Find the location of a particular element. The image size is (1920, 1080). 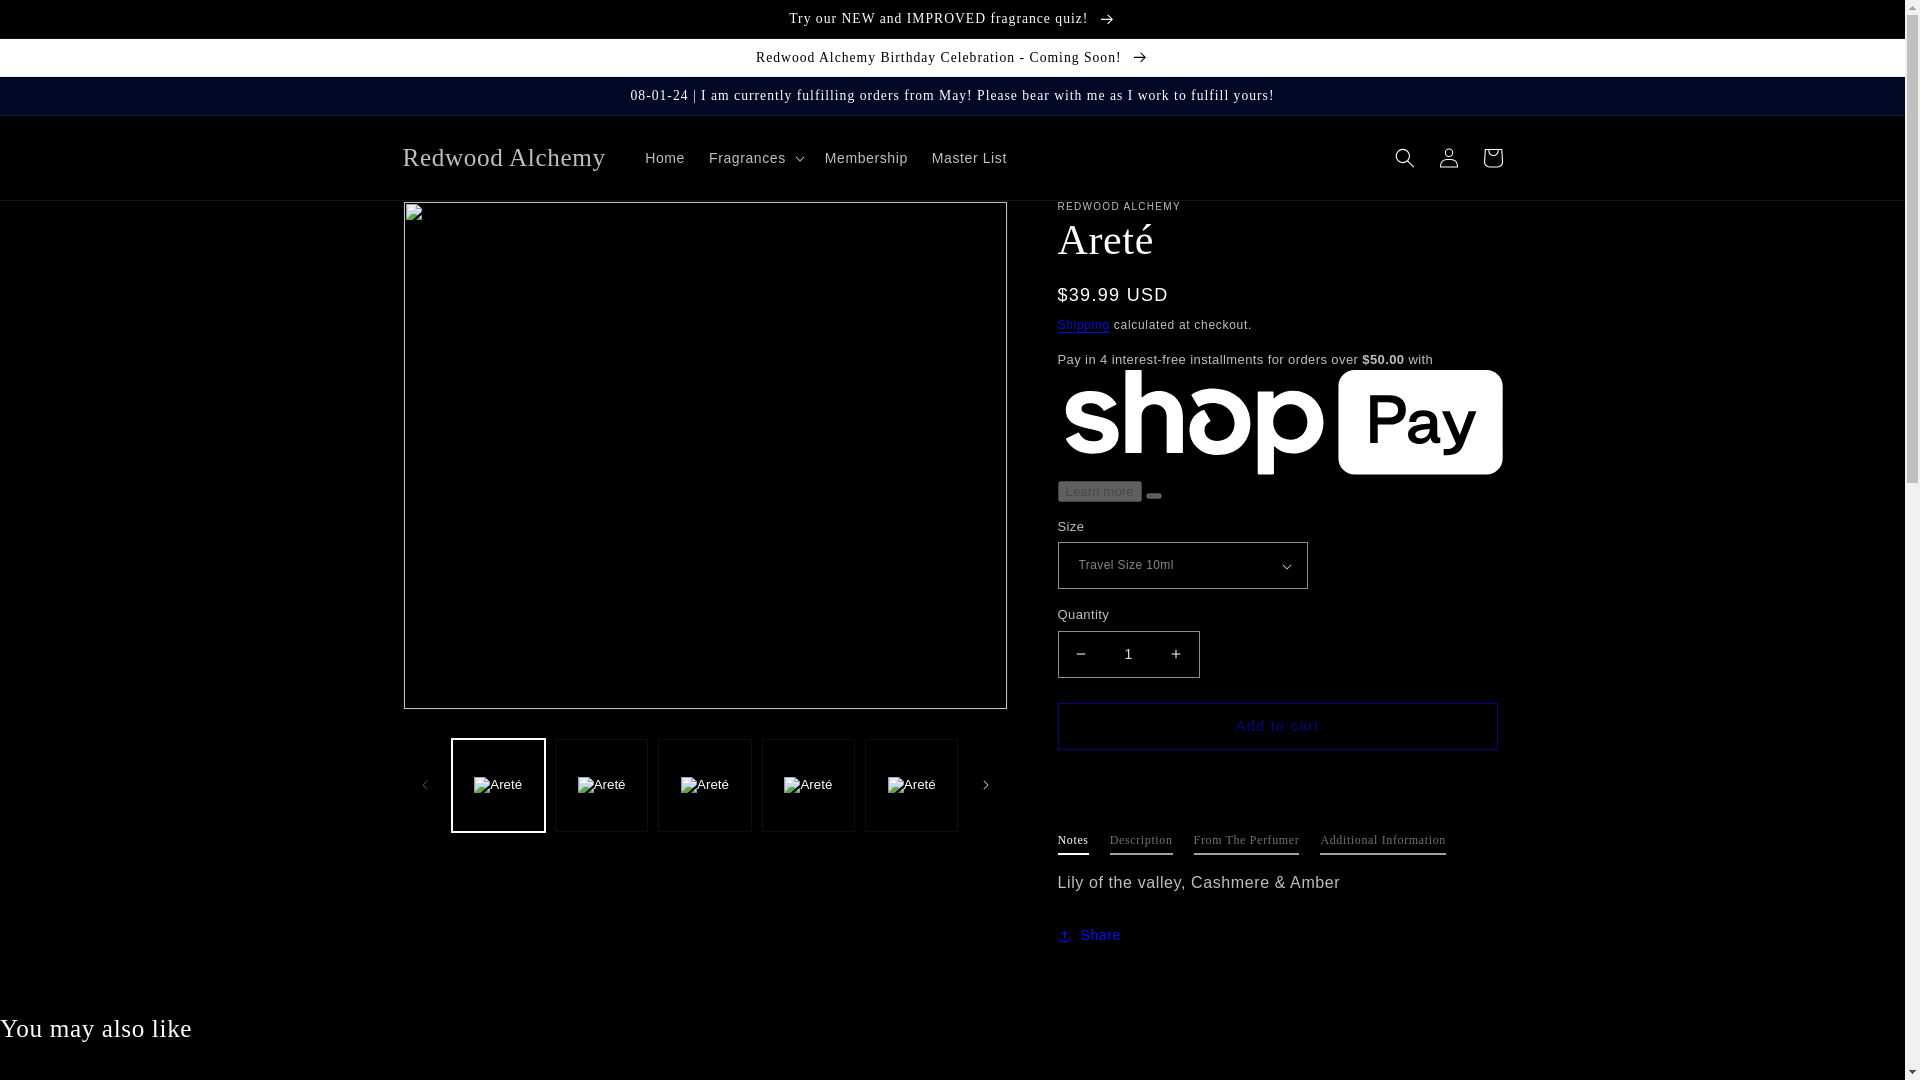

Home is located at coordinates (664, 158).